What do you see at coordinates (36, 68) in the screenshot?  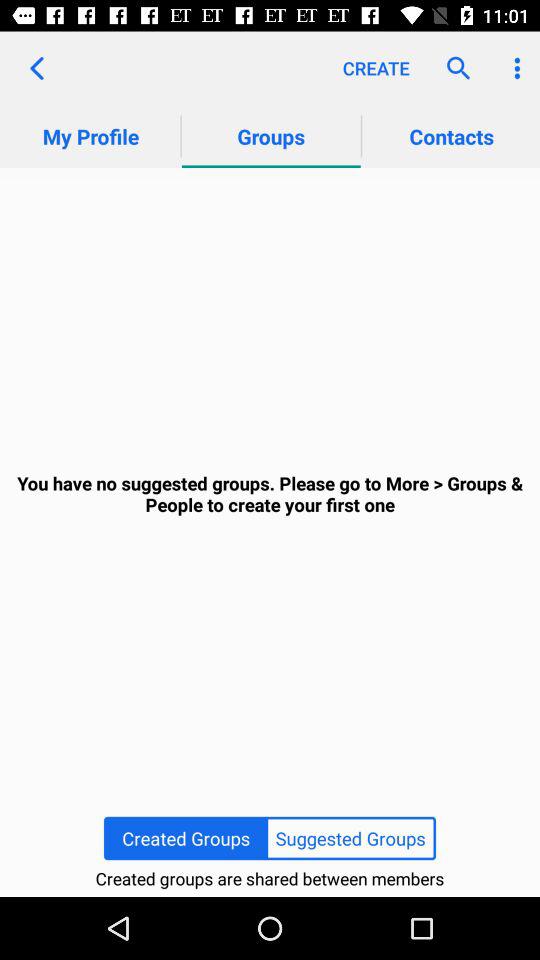 I see `click app above my profile app` at bounding box center [36, 68].